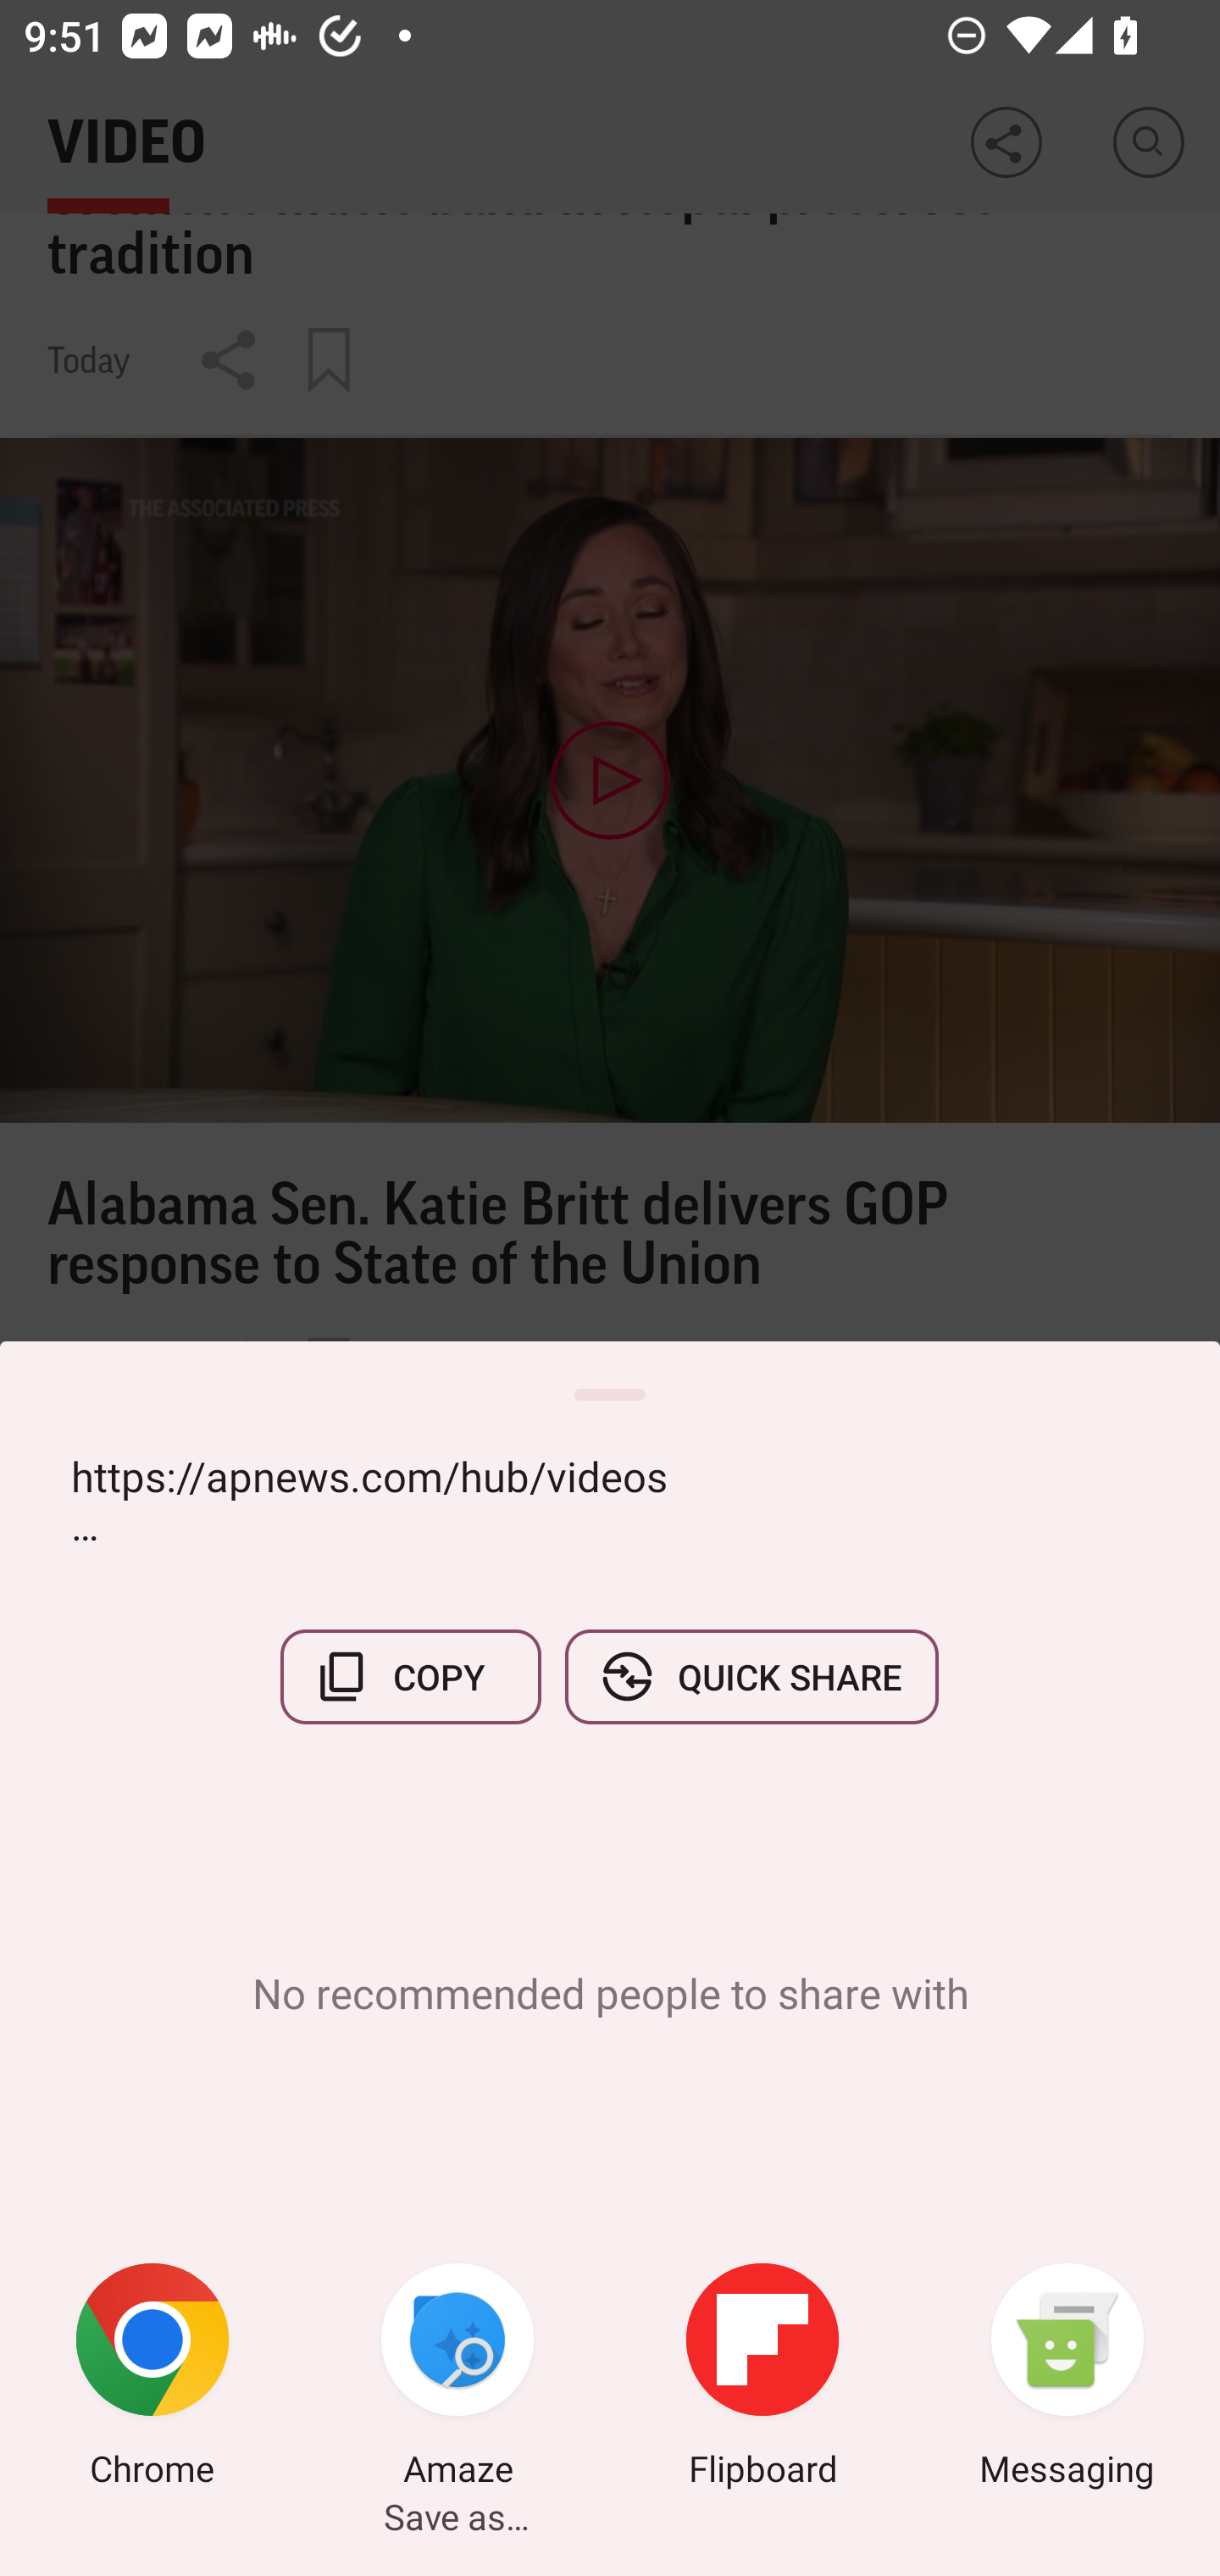  Describe the element at coordinates (411, 1676) in the screenshot. I see `COPY` at that location.